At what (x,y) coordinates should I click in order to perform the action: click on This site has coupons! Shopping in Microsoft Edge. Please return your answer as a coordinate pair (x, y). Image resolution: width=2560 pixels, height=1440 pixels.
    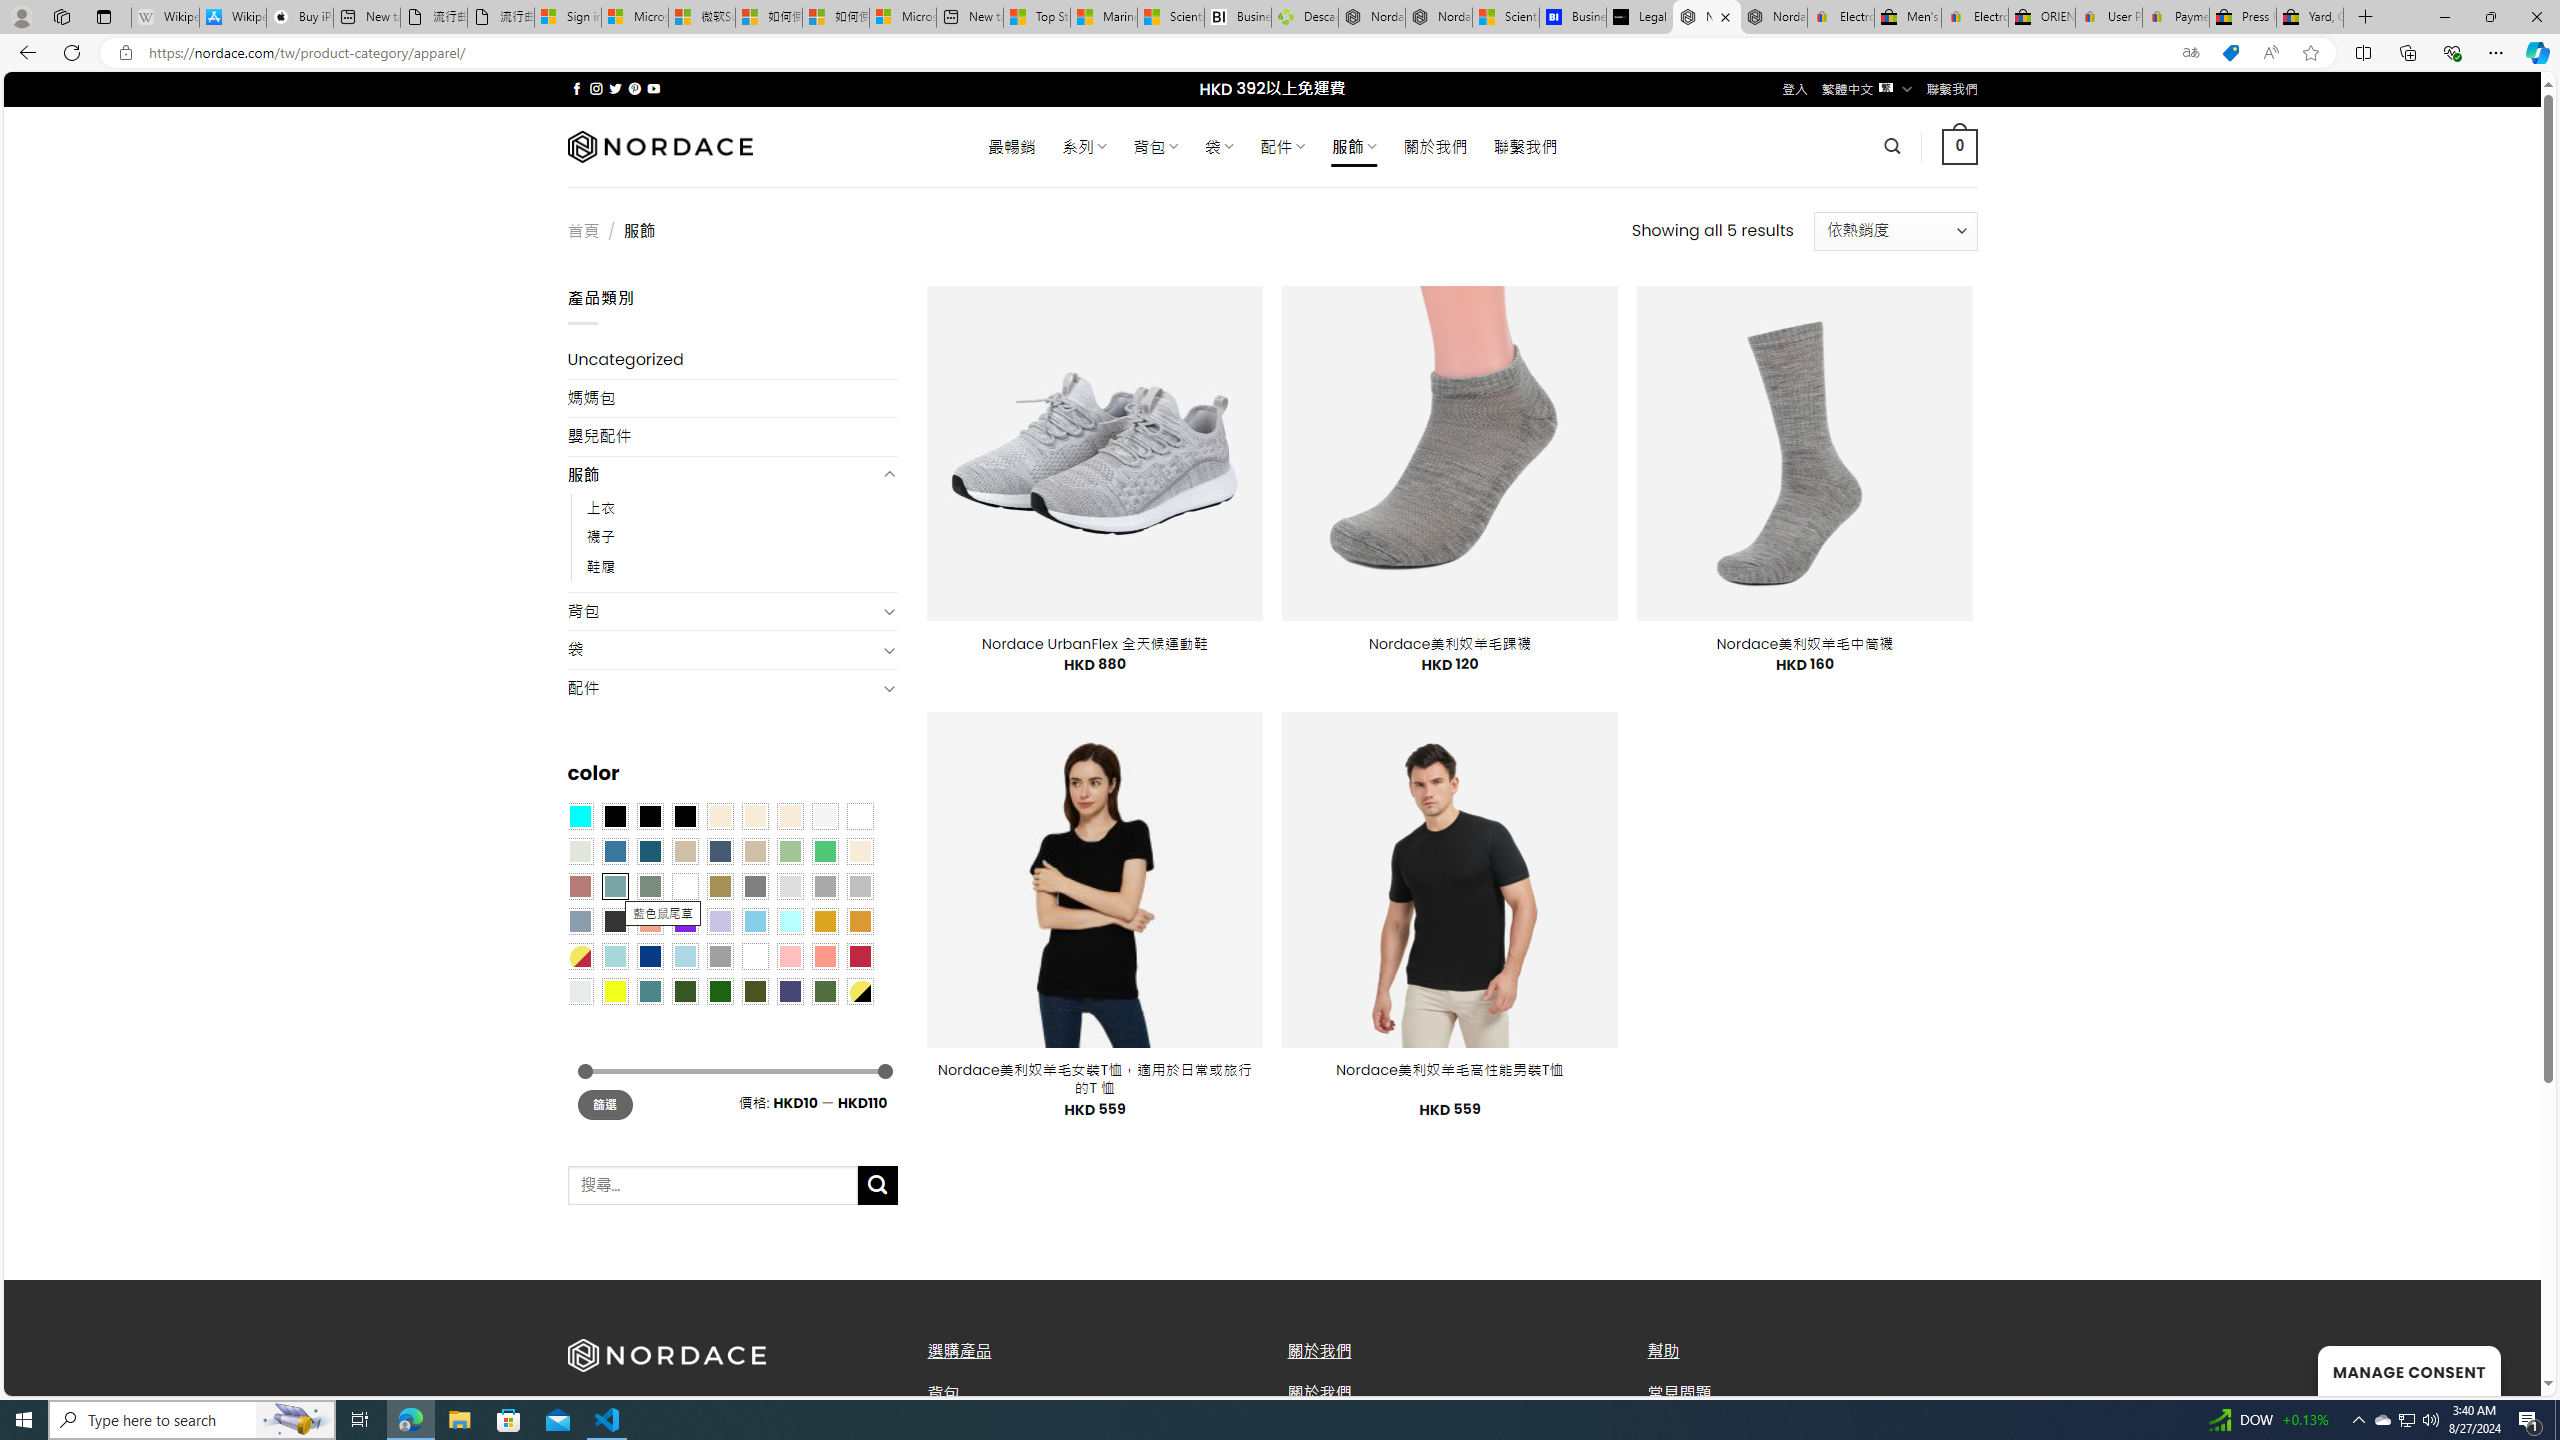
    Looking at the image, I should click on (2230, 53).